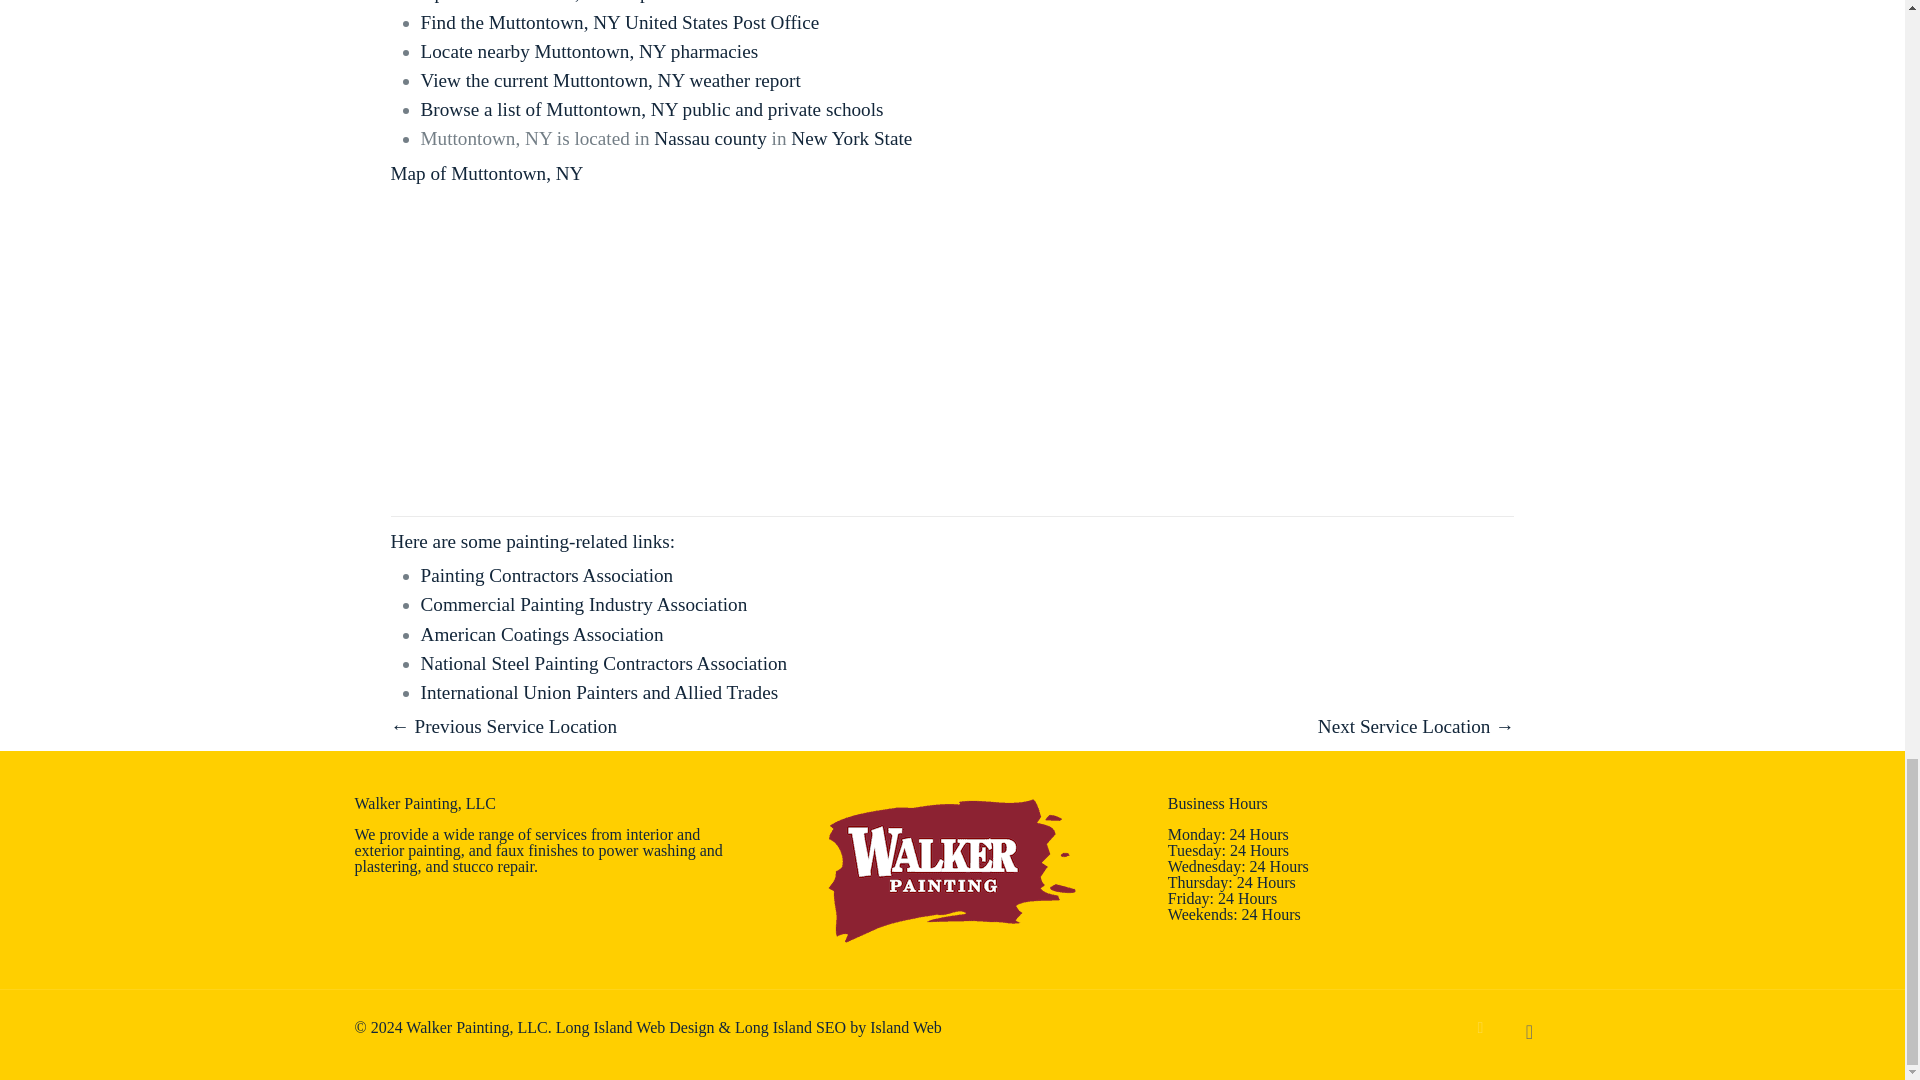 The width and height of the screenshot is (1920, 1080). What do you see at coordinates (1480, 1027) in the screenshot?
I see `Facebook` at bounding box center [1480, 1027].